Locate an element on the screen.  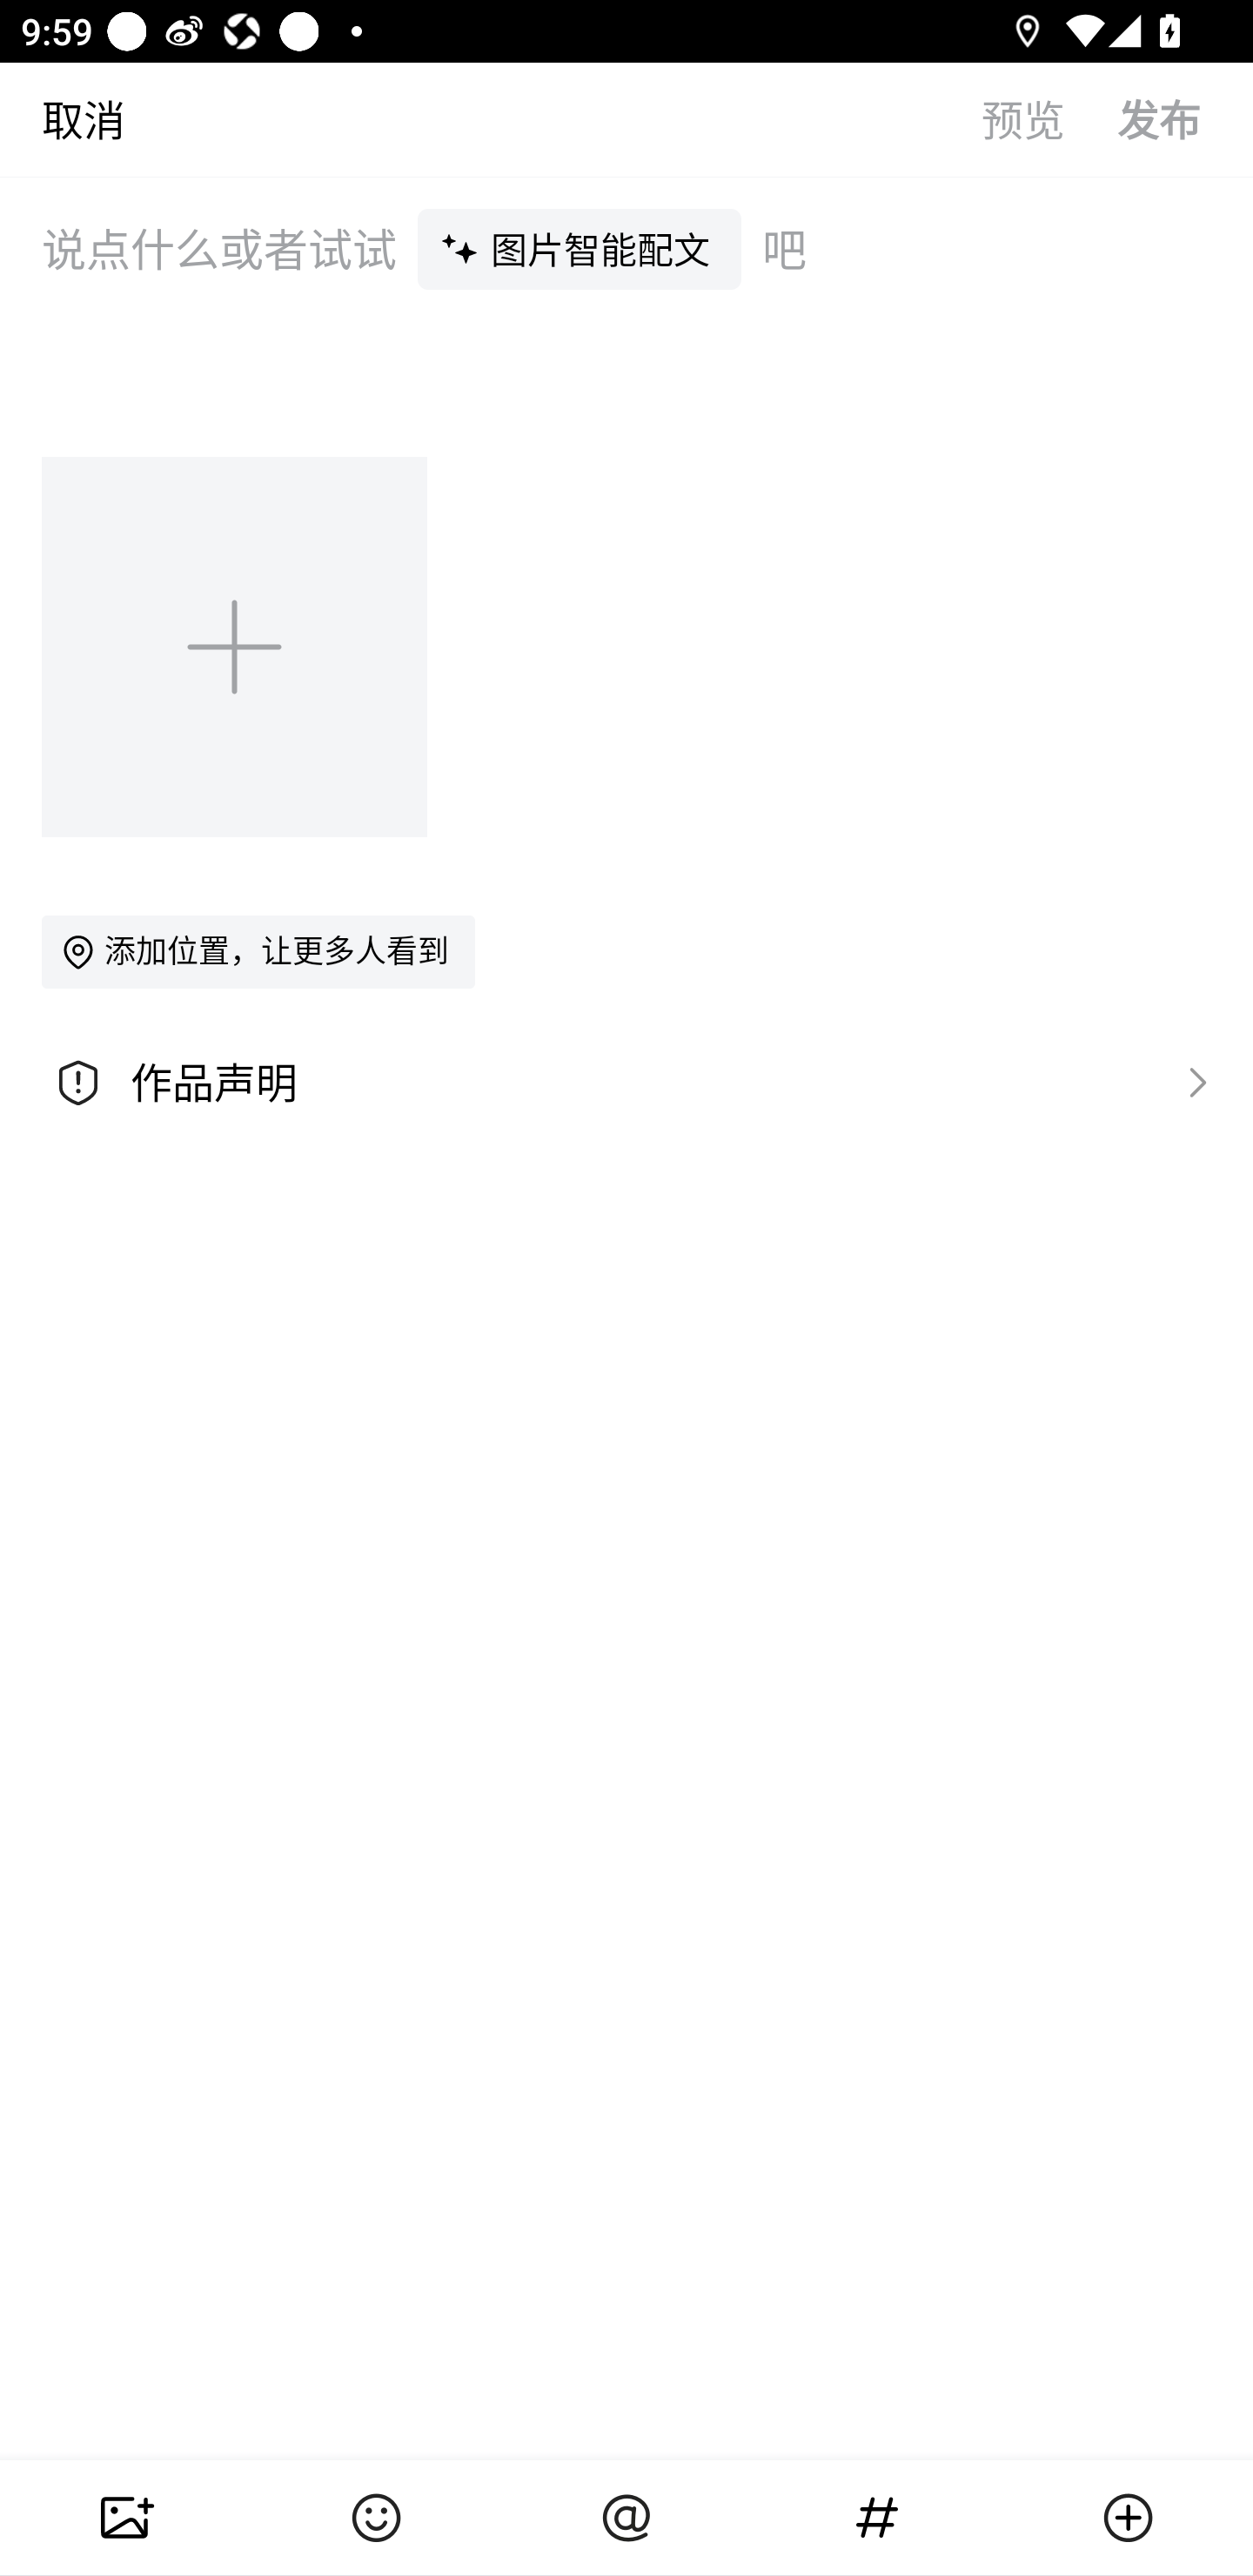
作品声明 高级设置 作品声明 高级设置 is located at coordinates (626, 1083).